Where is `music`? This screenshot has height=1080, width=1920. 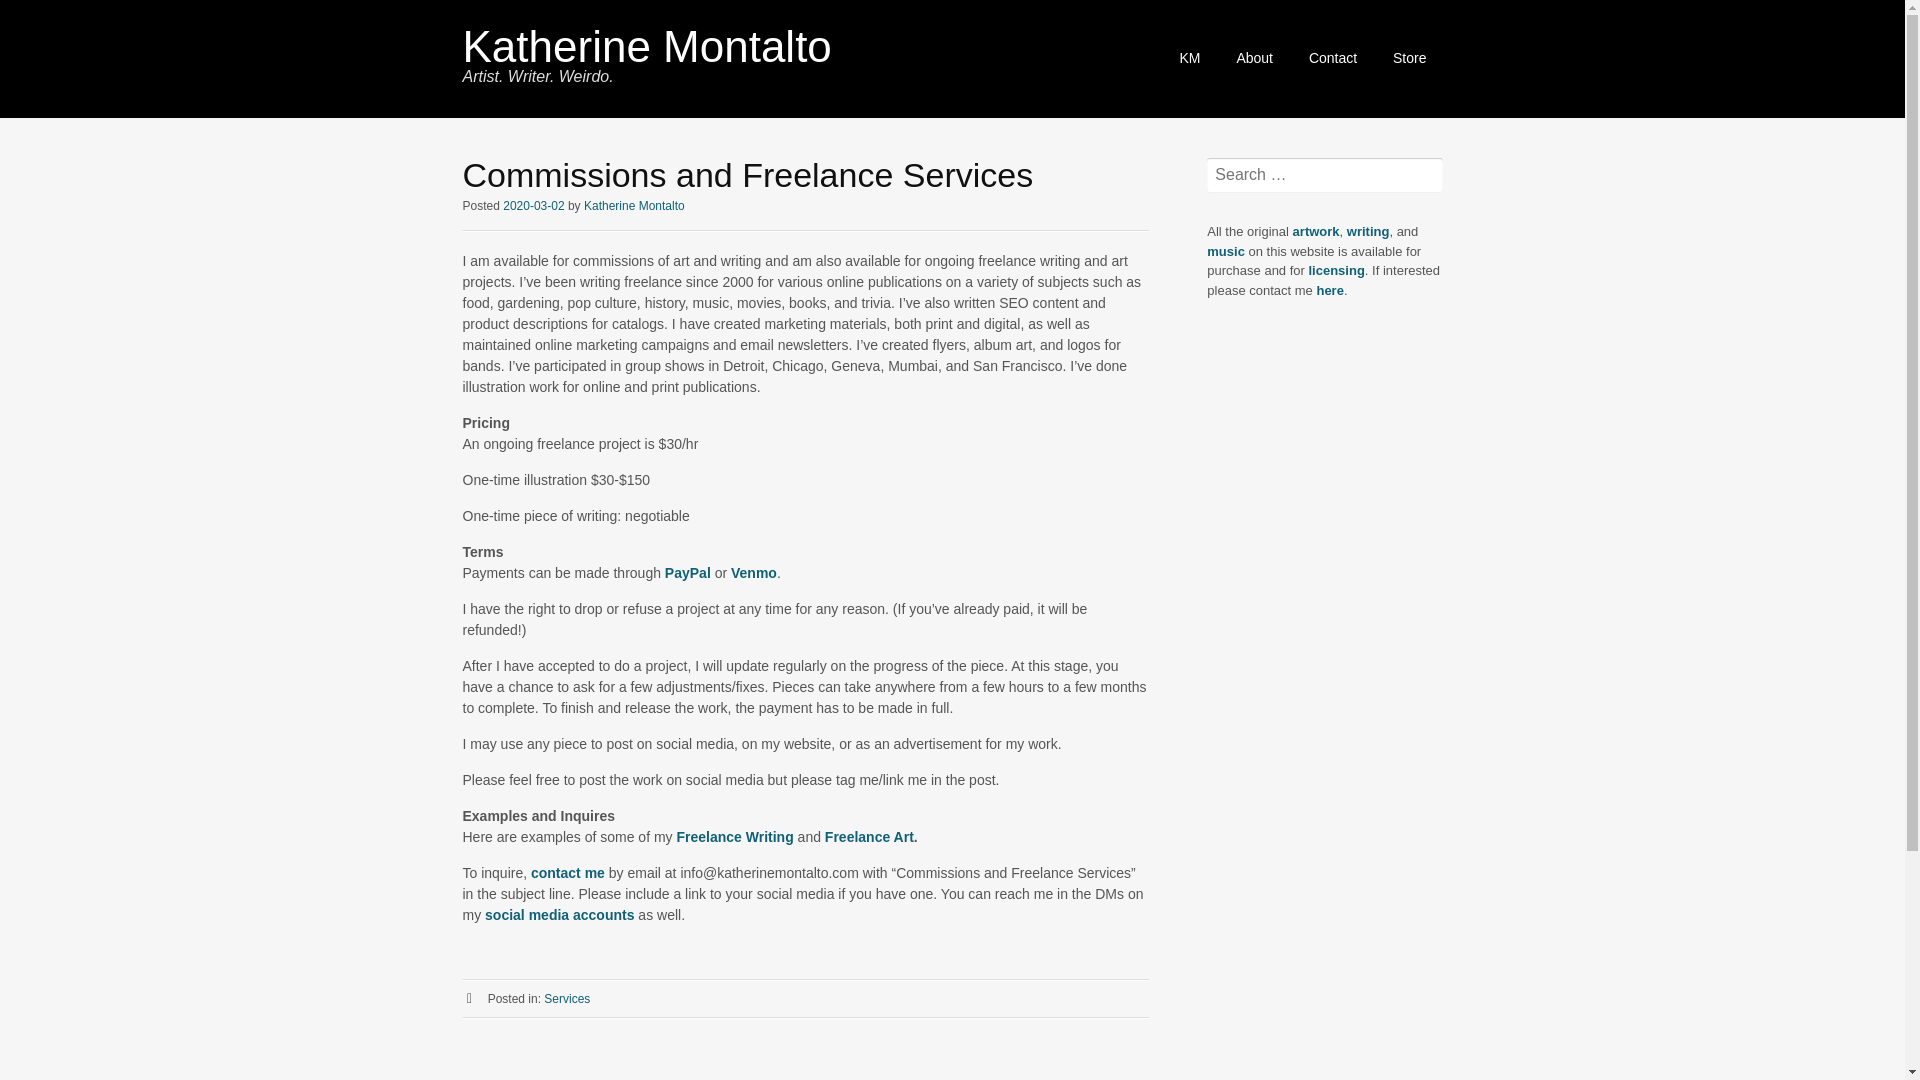
music is located at coordinates (1228, 252).